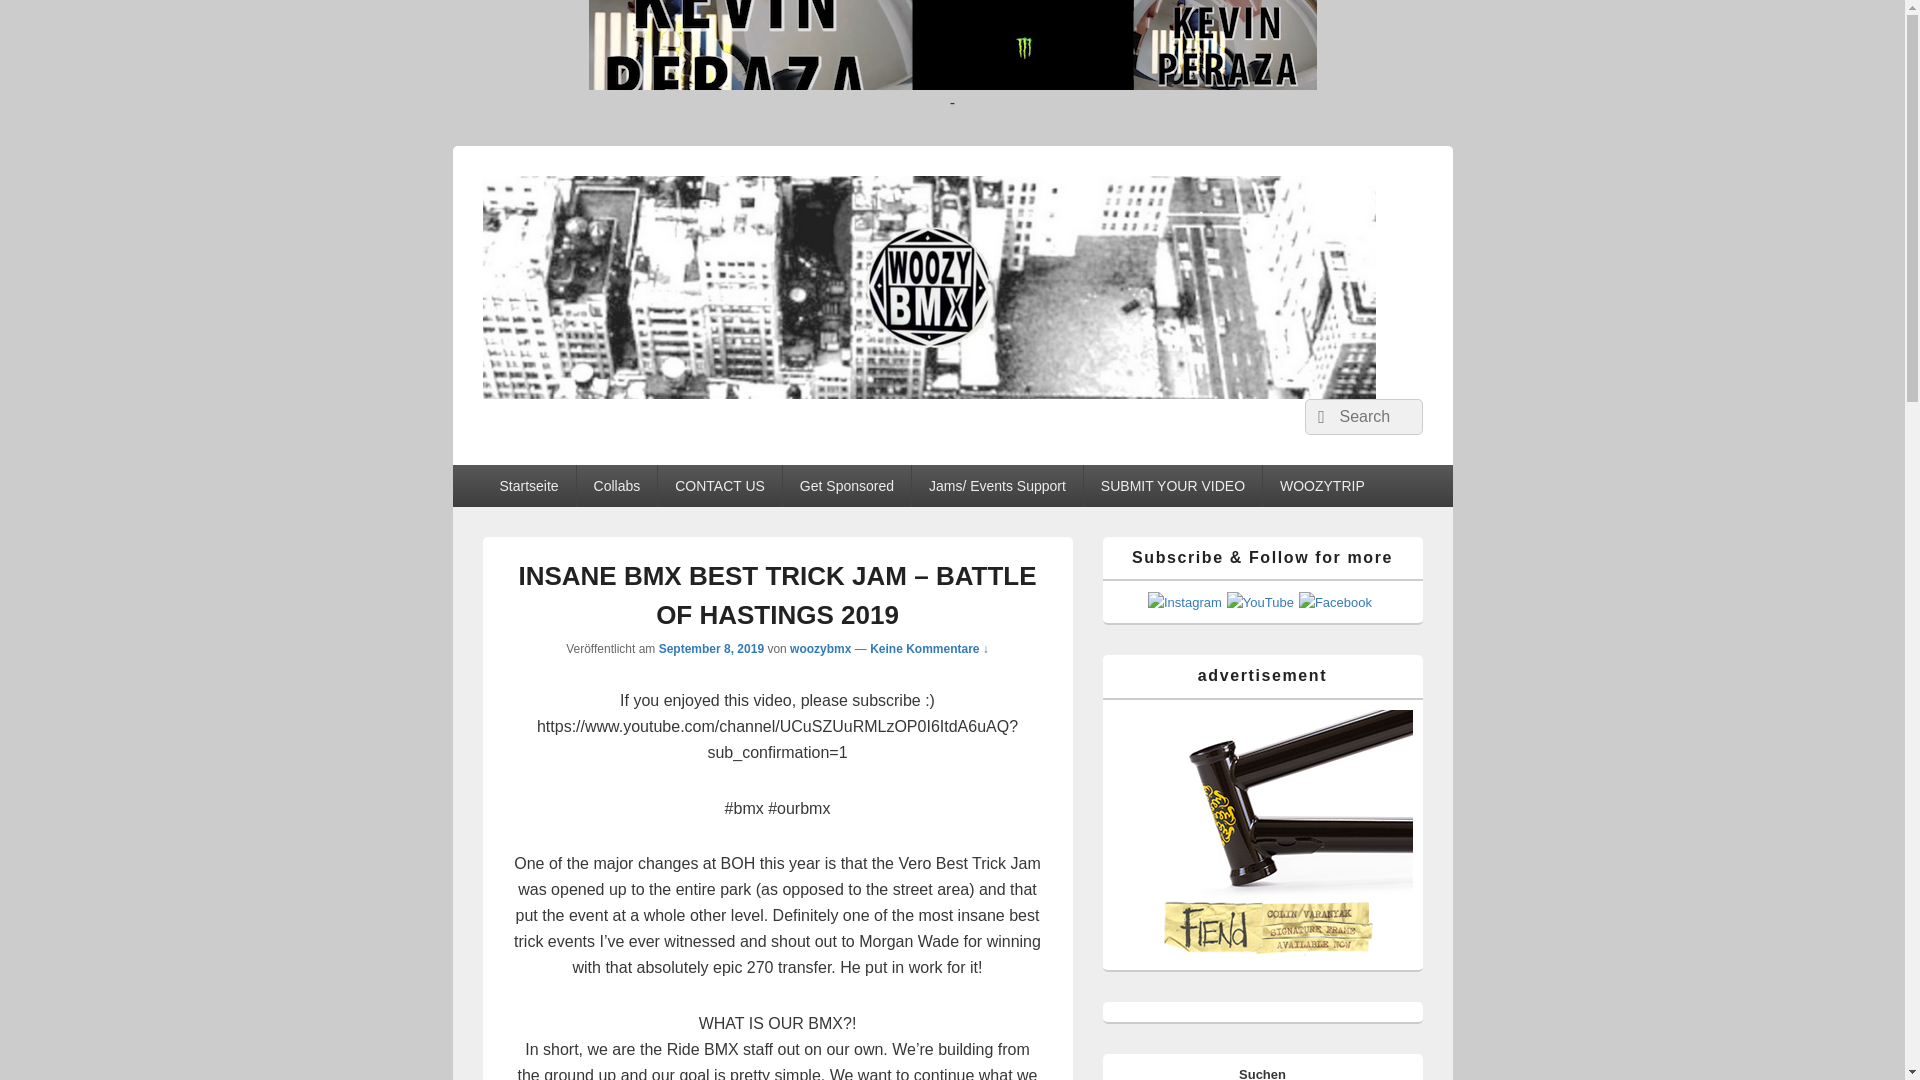 This screenshot has height=1080, width=1920. What do you see at coordinates (528, 486) in the screenshot?
I see `Startseite` at bounding box center [528, 486].